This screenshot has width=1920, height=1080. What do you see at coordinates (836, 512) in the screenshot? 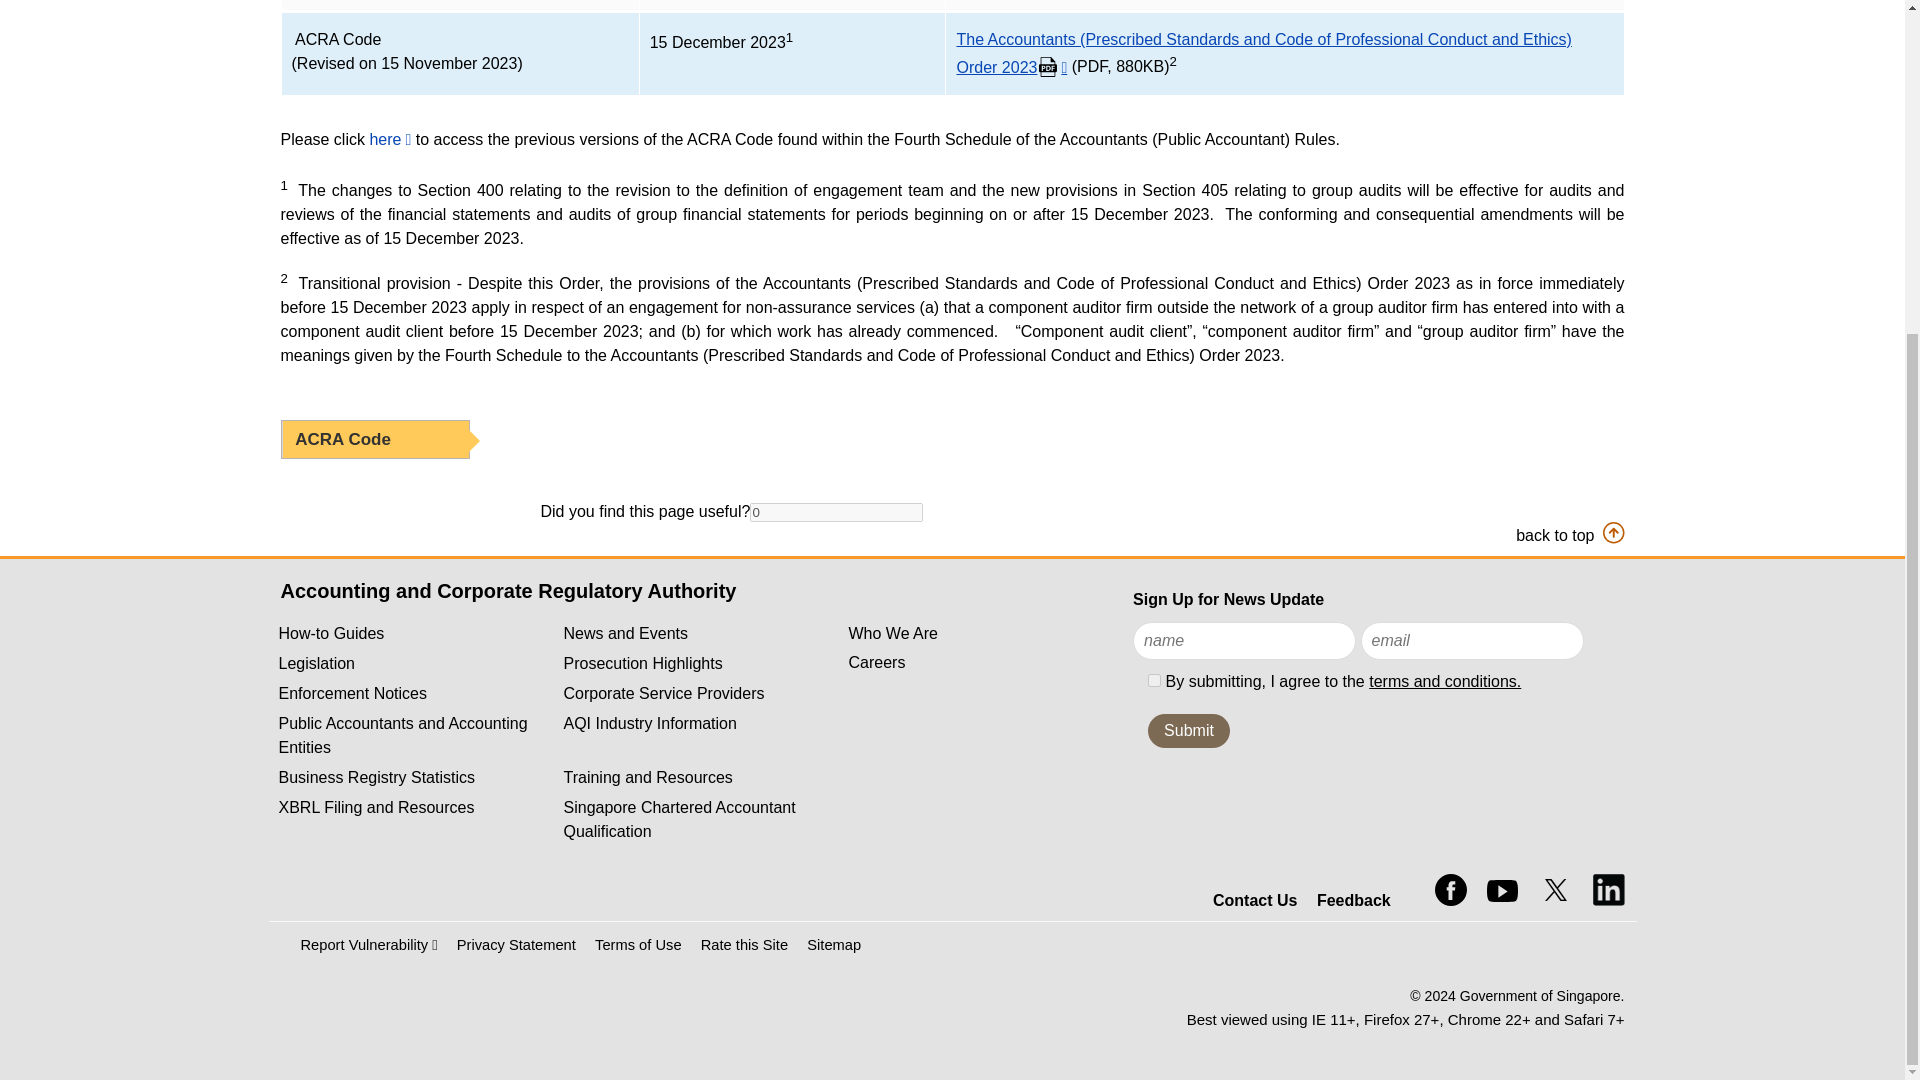
I see `0` at bounding box center [836, 512].